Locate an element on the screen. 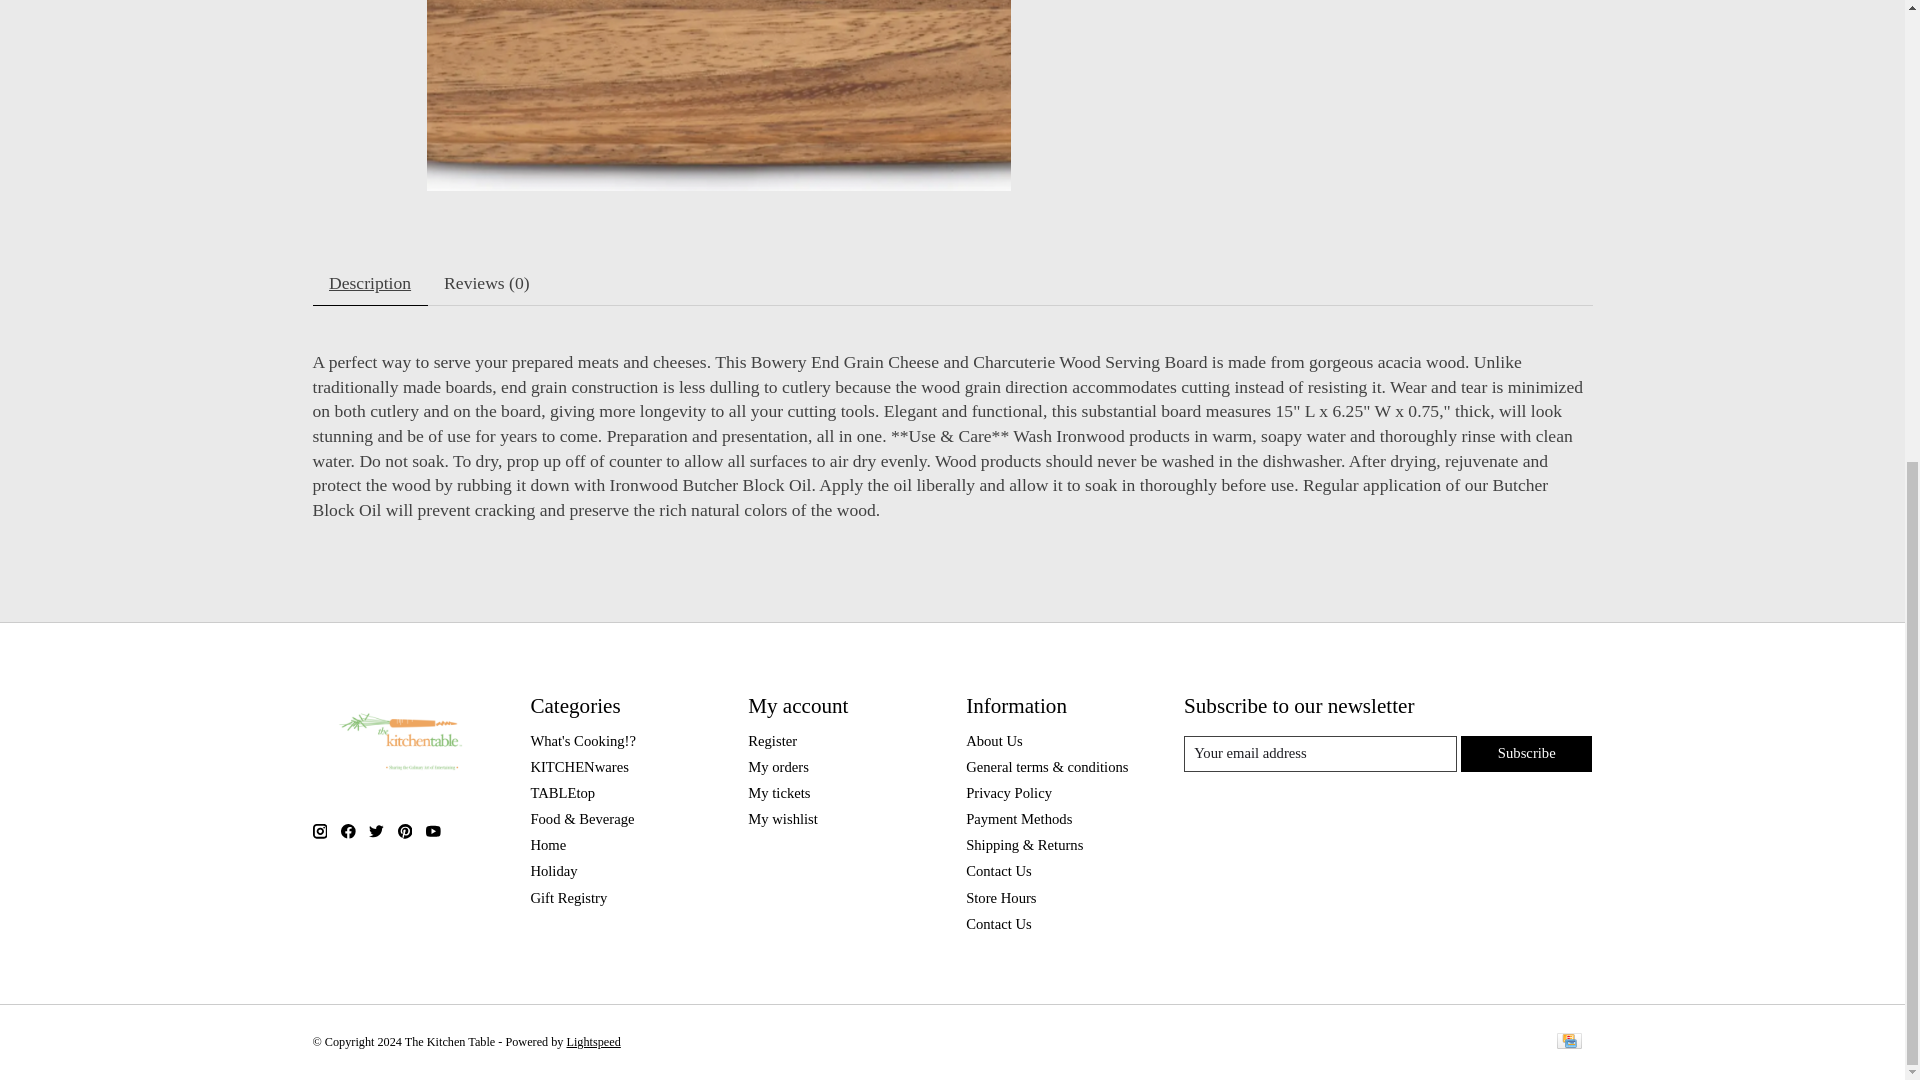  About Us is located at coordinates (994, 741).